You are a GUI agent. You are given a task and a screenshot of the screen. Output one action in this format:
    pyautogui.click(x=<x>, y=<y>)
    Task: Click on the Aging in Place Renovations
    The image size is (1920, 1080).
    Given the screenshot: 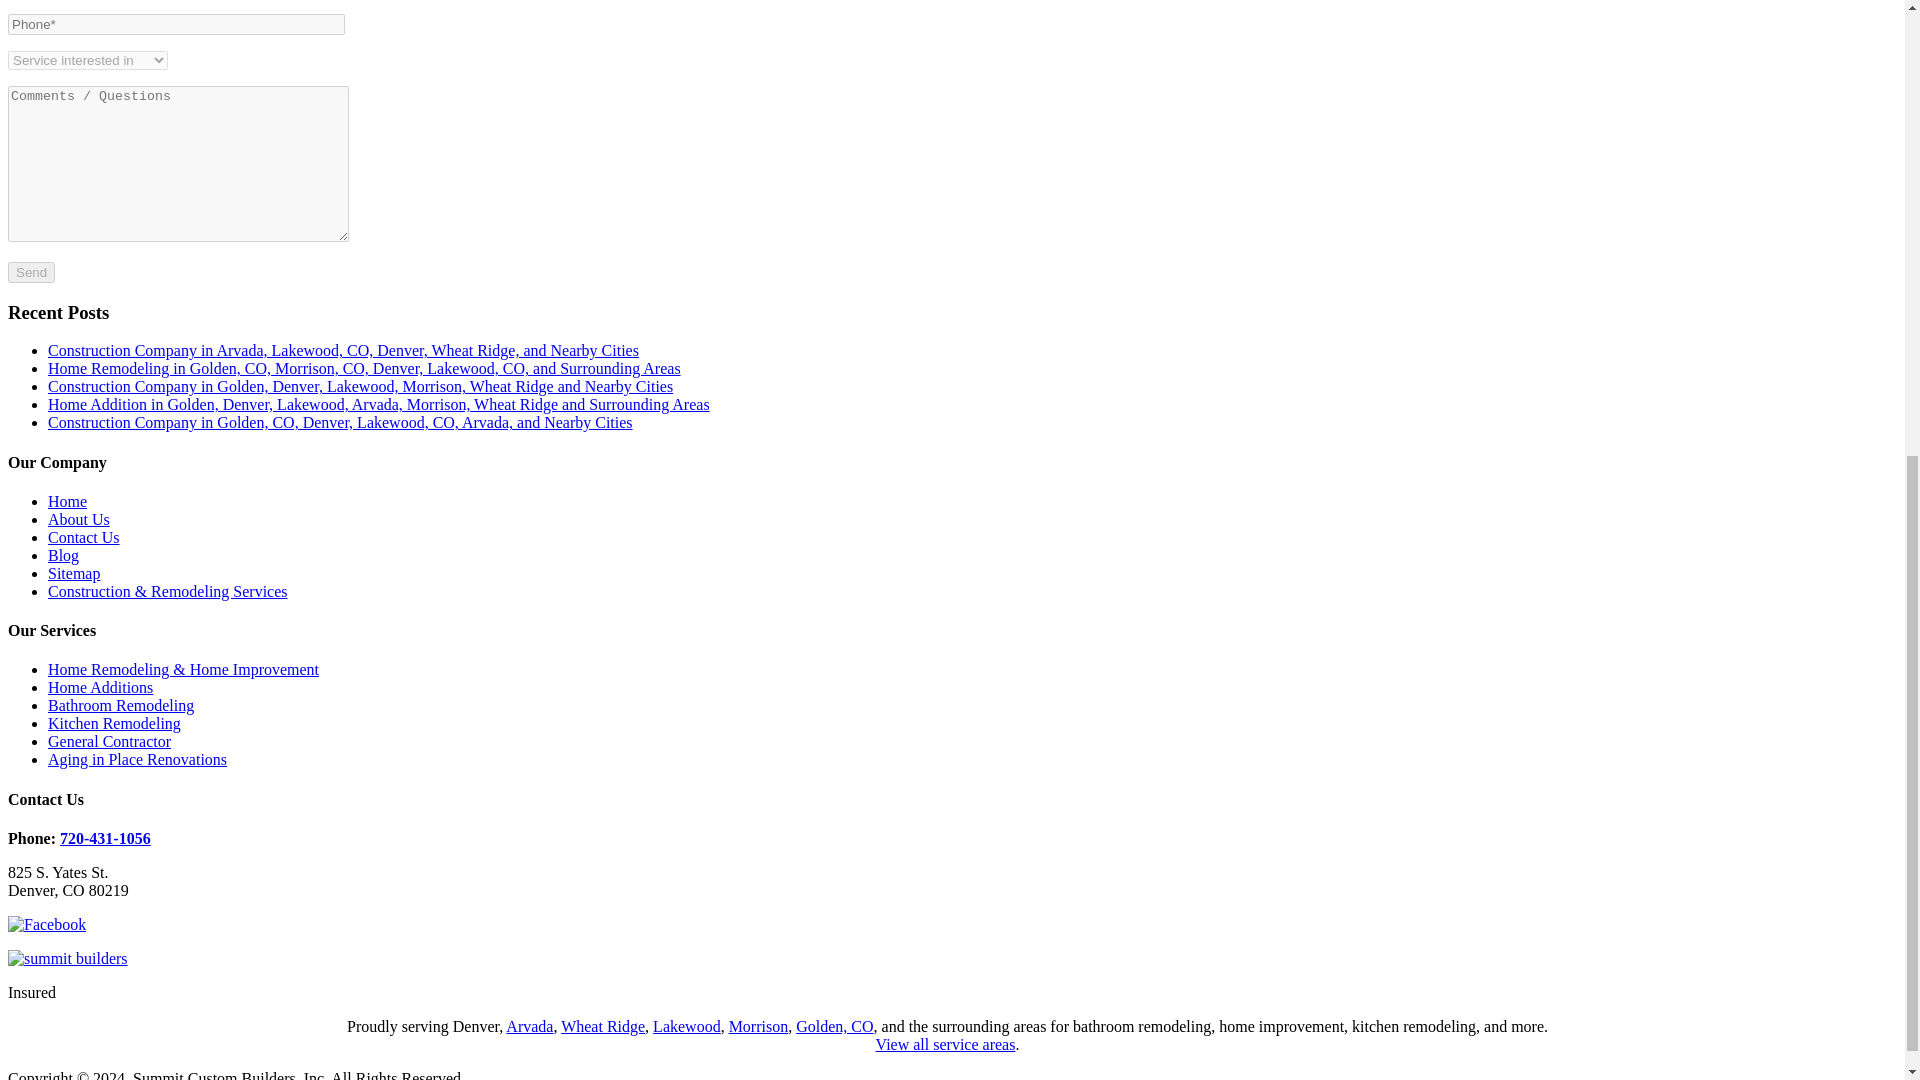 What is the action you would take?
    pyautogui.click(x=137, y=758)
    